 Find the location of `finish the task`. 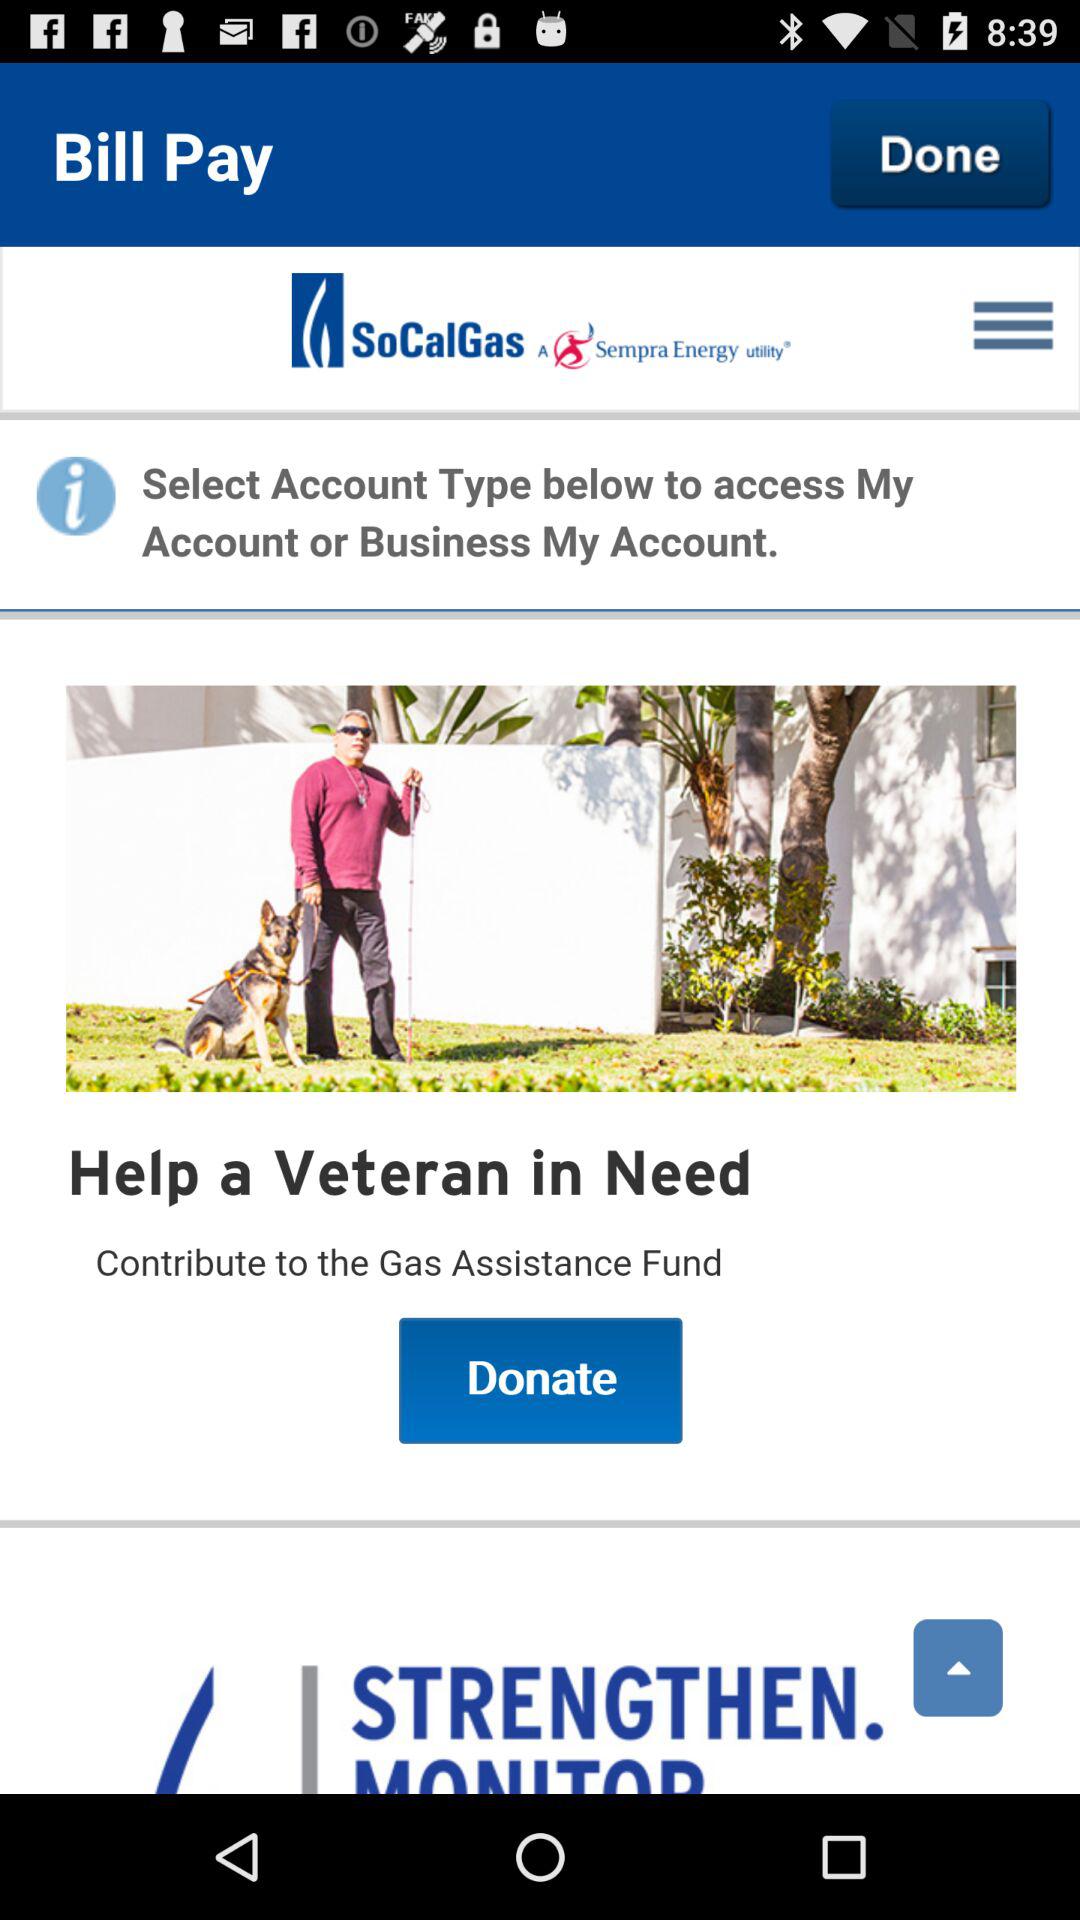

finish the task is located at coordinates (941, 154).